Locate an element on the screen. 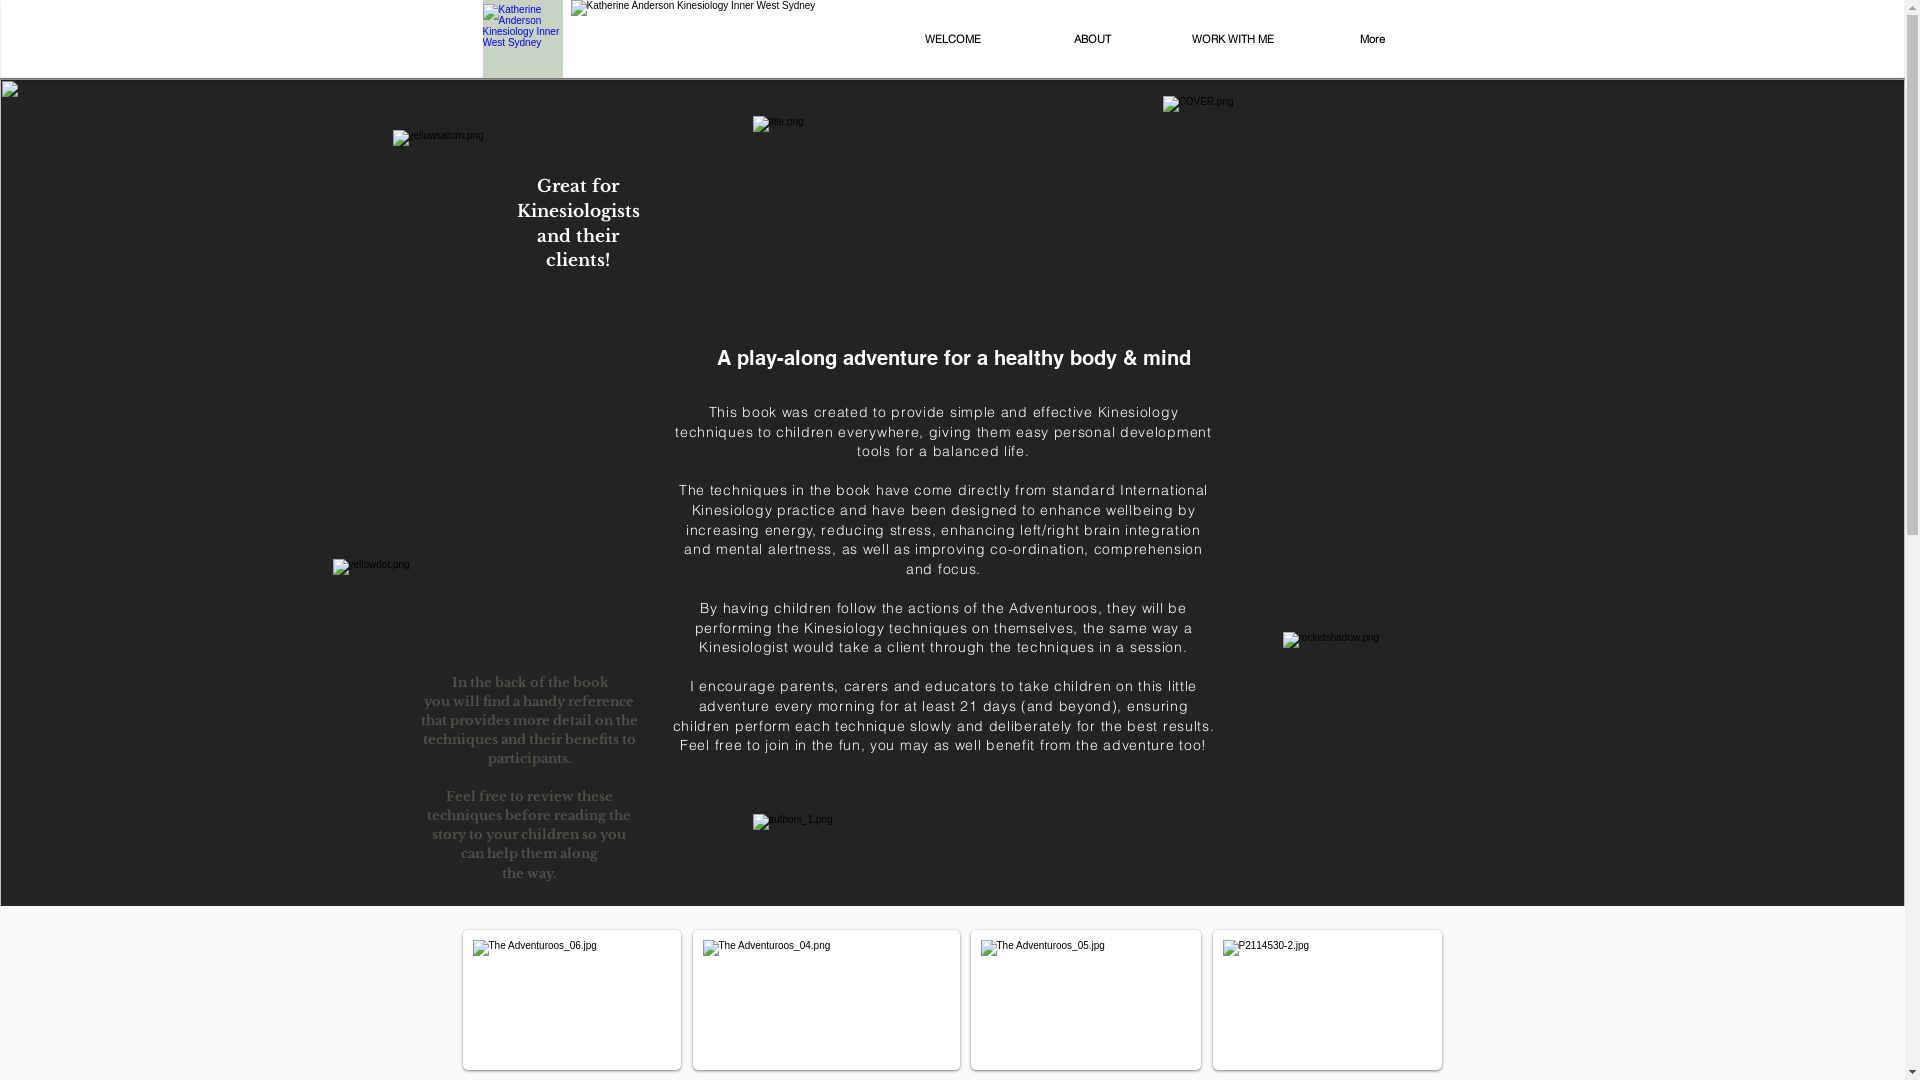 This screenshot has width=1920, height=1080. WELCOME is located at coordinates (952, 39).